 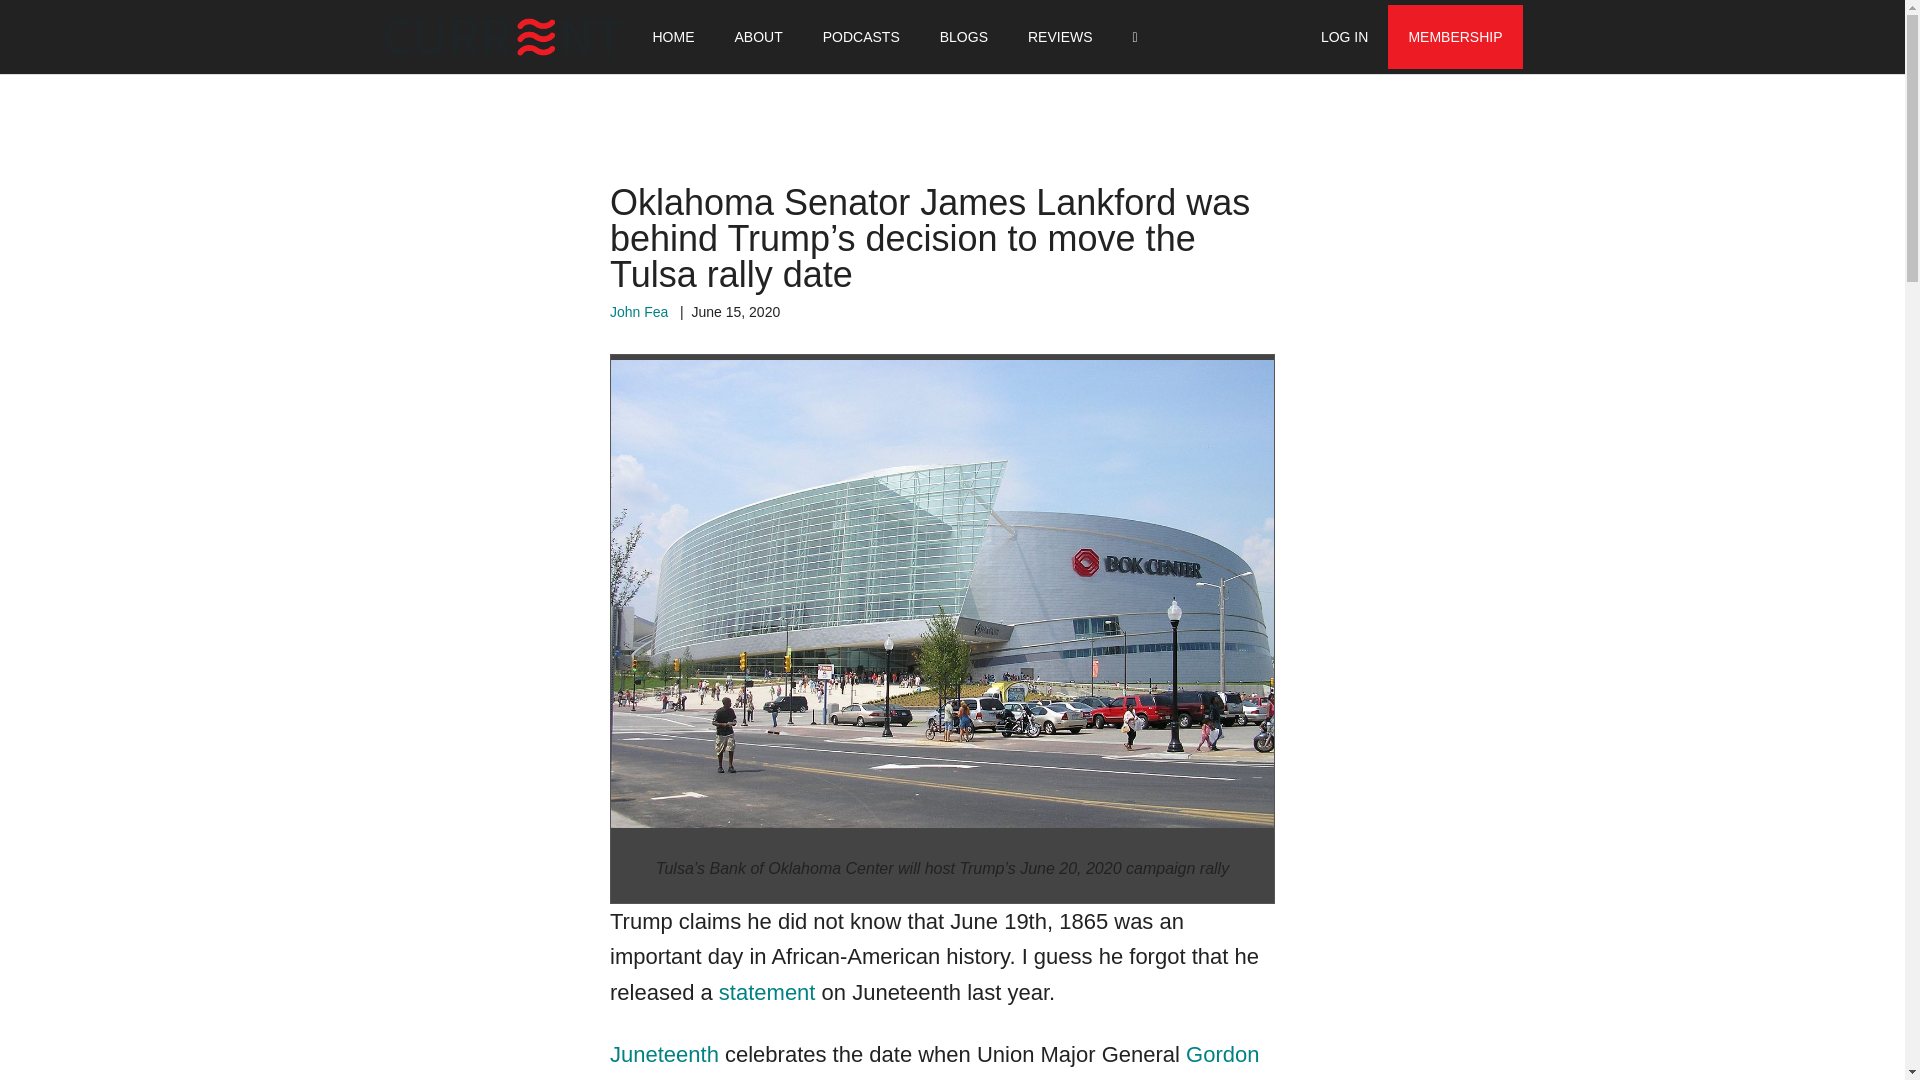 What do you see at coordinates (482, 37) in the screenshot?
I see `WAY OF IMPROVEMENT` at bounding box center [482, 37].